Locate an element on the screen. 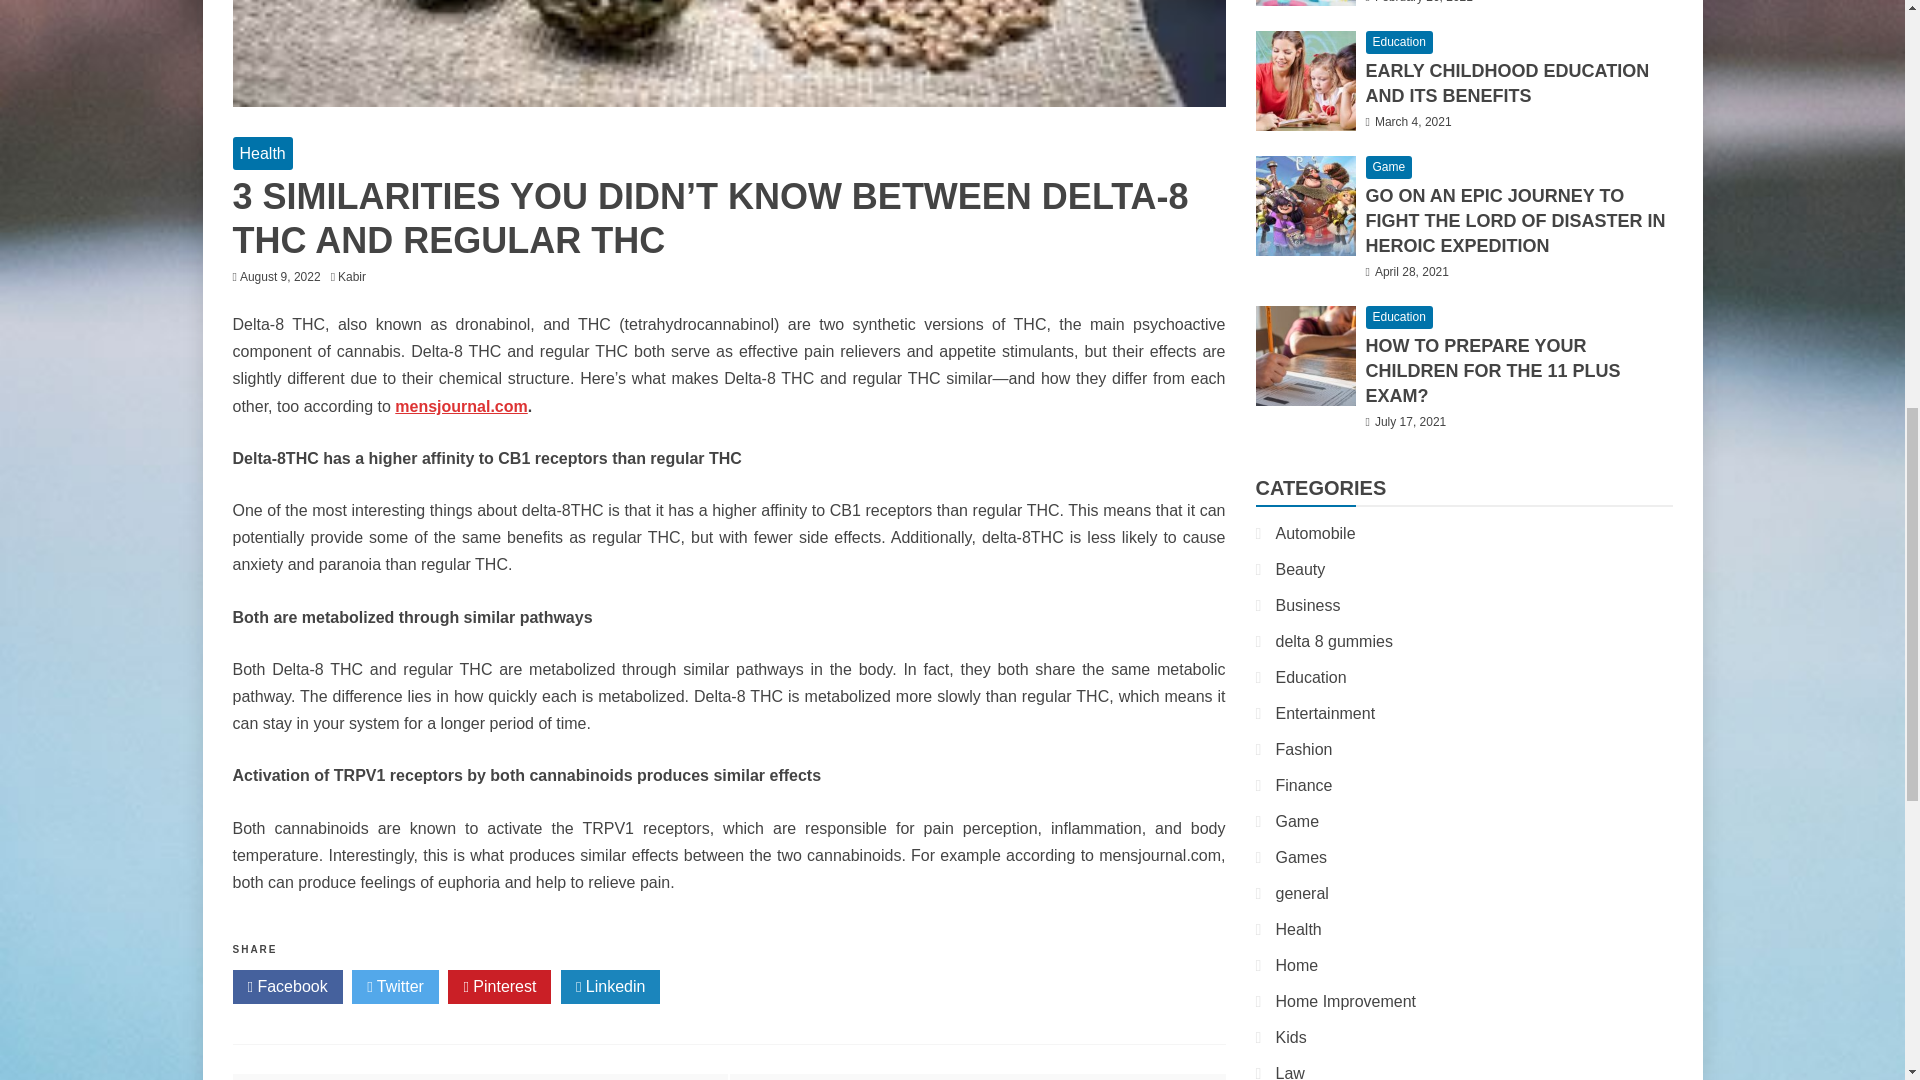  Twitter is located at coordinates (395, 986).